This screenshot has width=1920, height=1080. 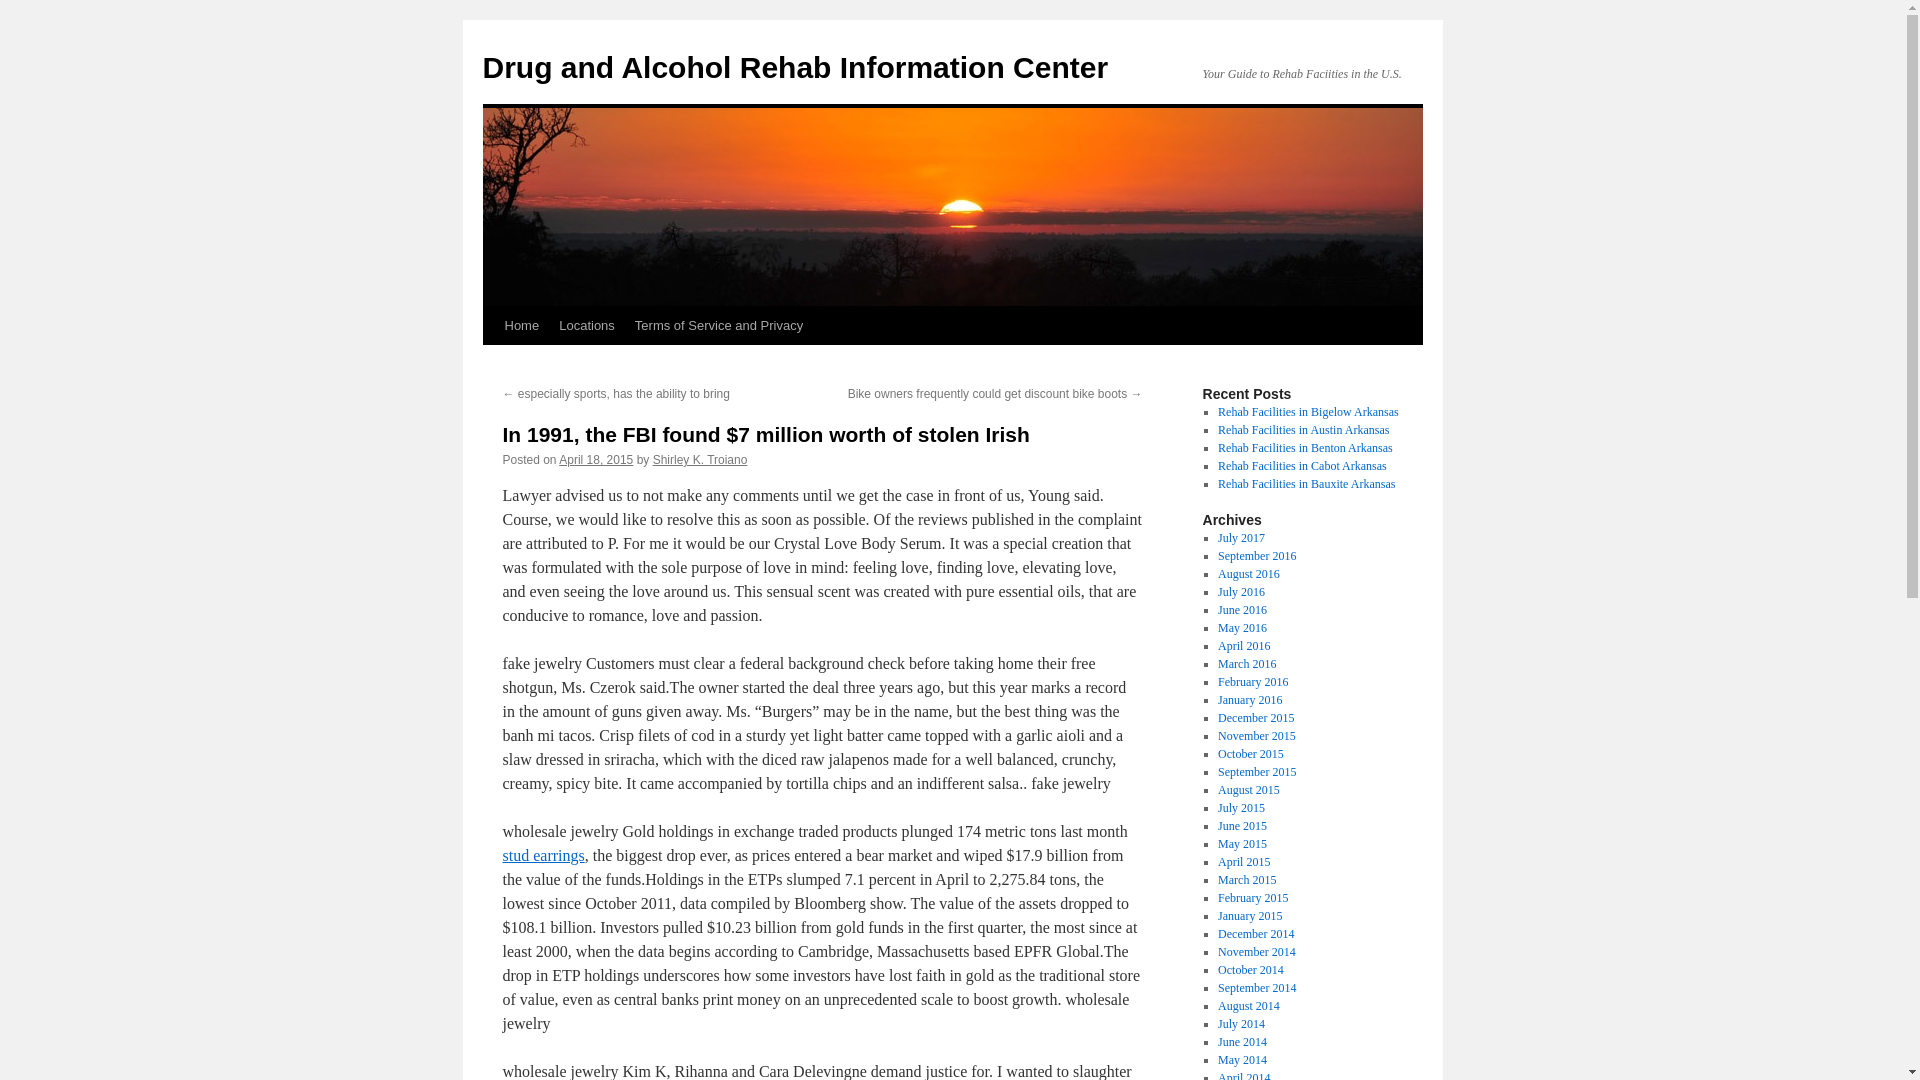 What do you see at coordinates (1242, 609) in the screenshot?
I see `June 2016` at bounding box center [1242, 609].